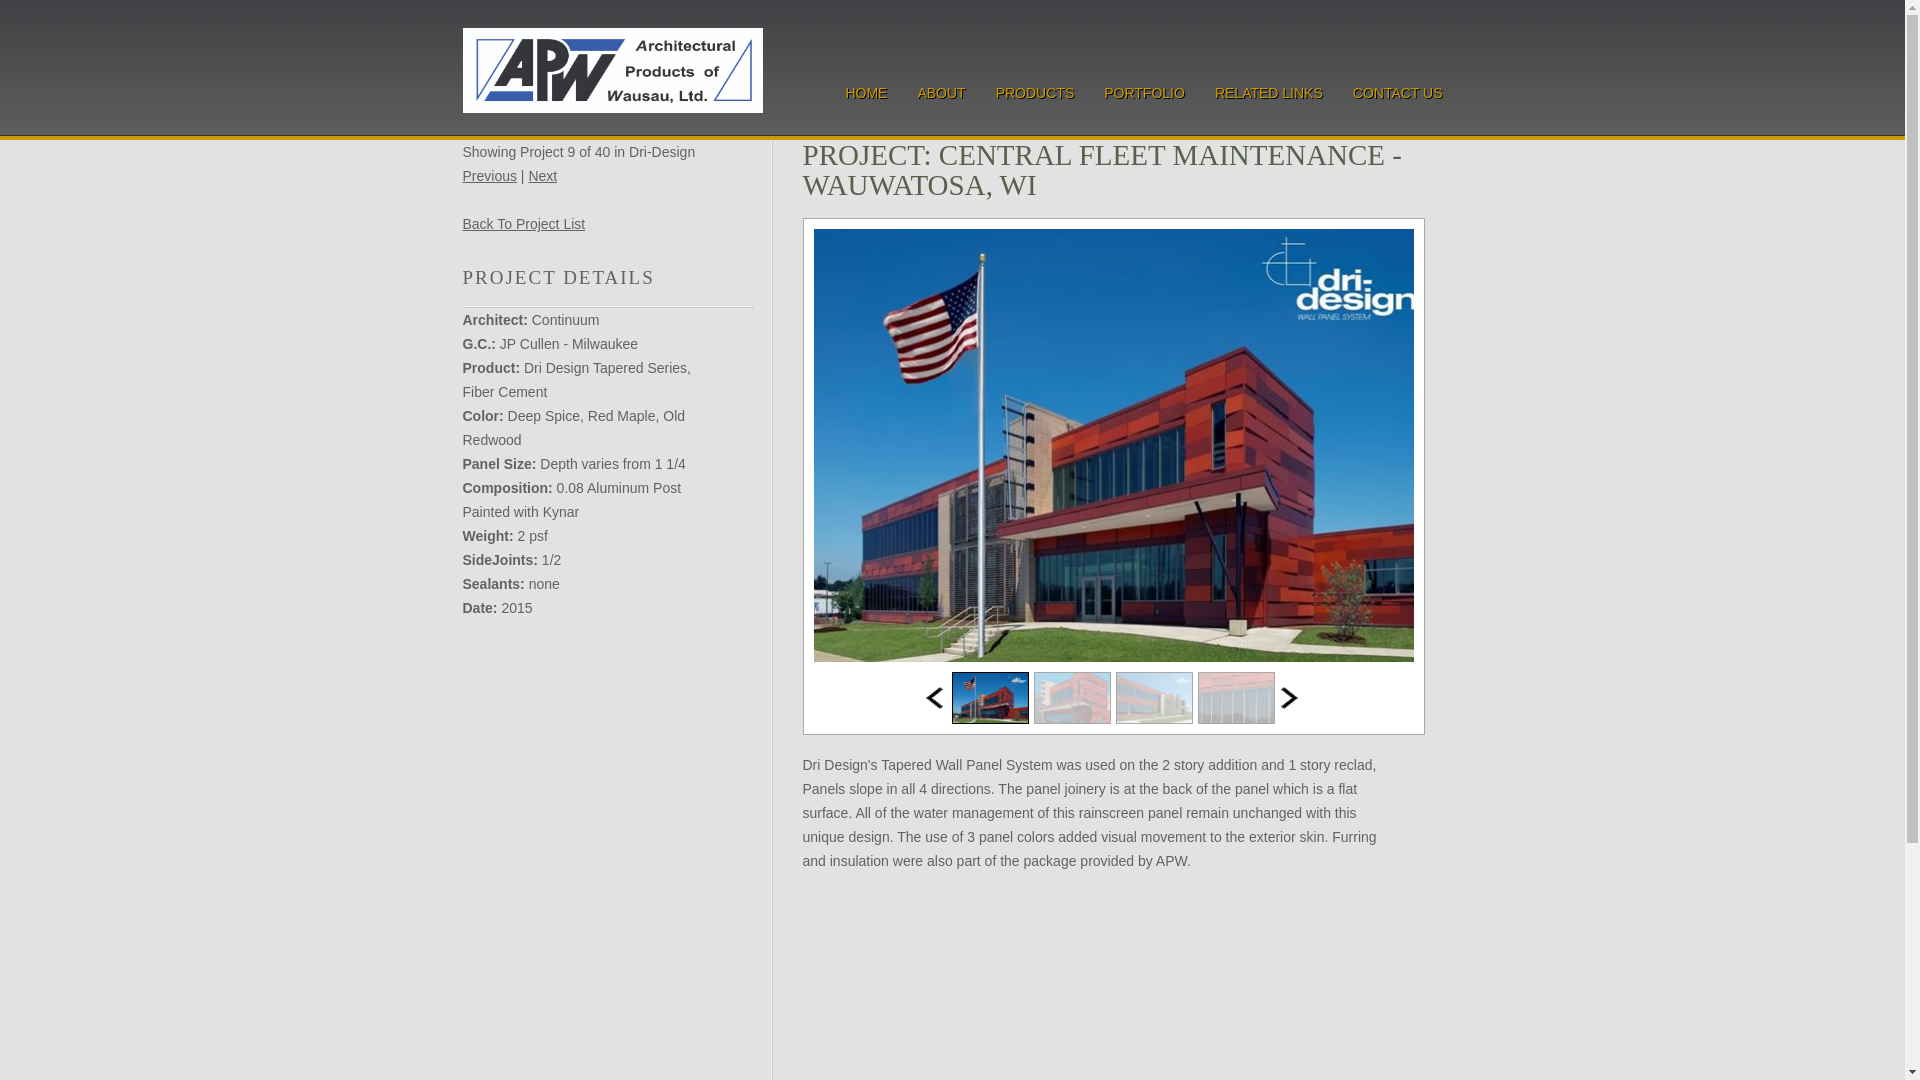 The image size is (1920, 1080). What do you see at coordinates (1036, 92) in the screenshot?
I see `PRODUCTS` at bounding box center [1036, 92].